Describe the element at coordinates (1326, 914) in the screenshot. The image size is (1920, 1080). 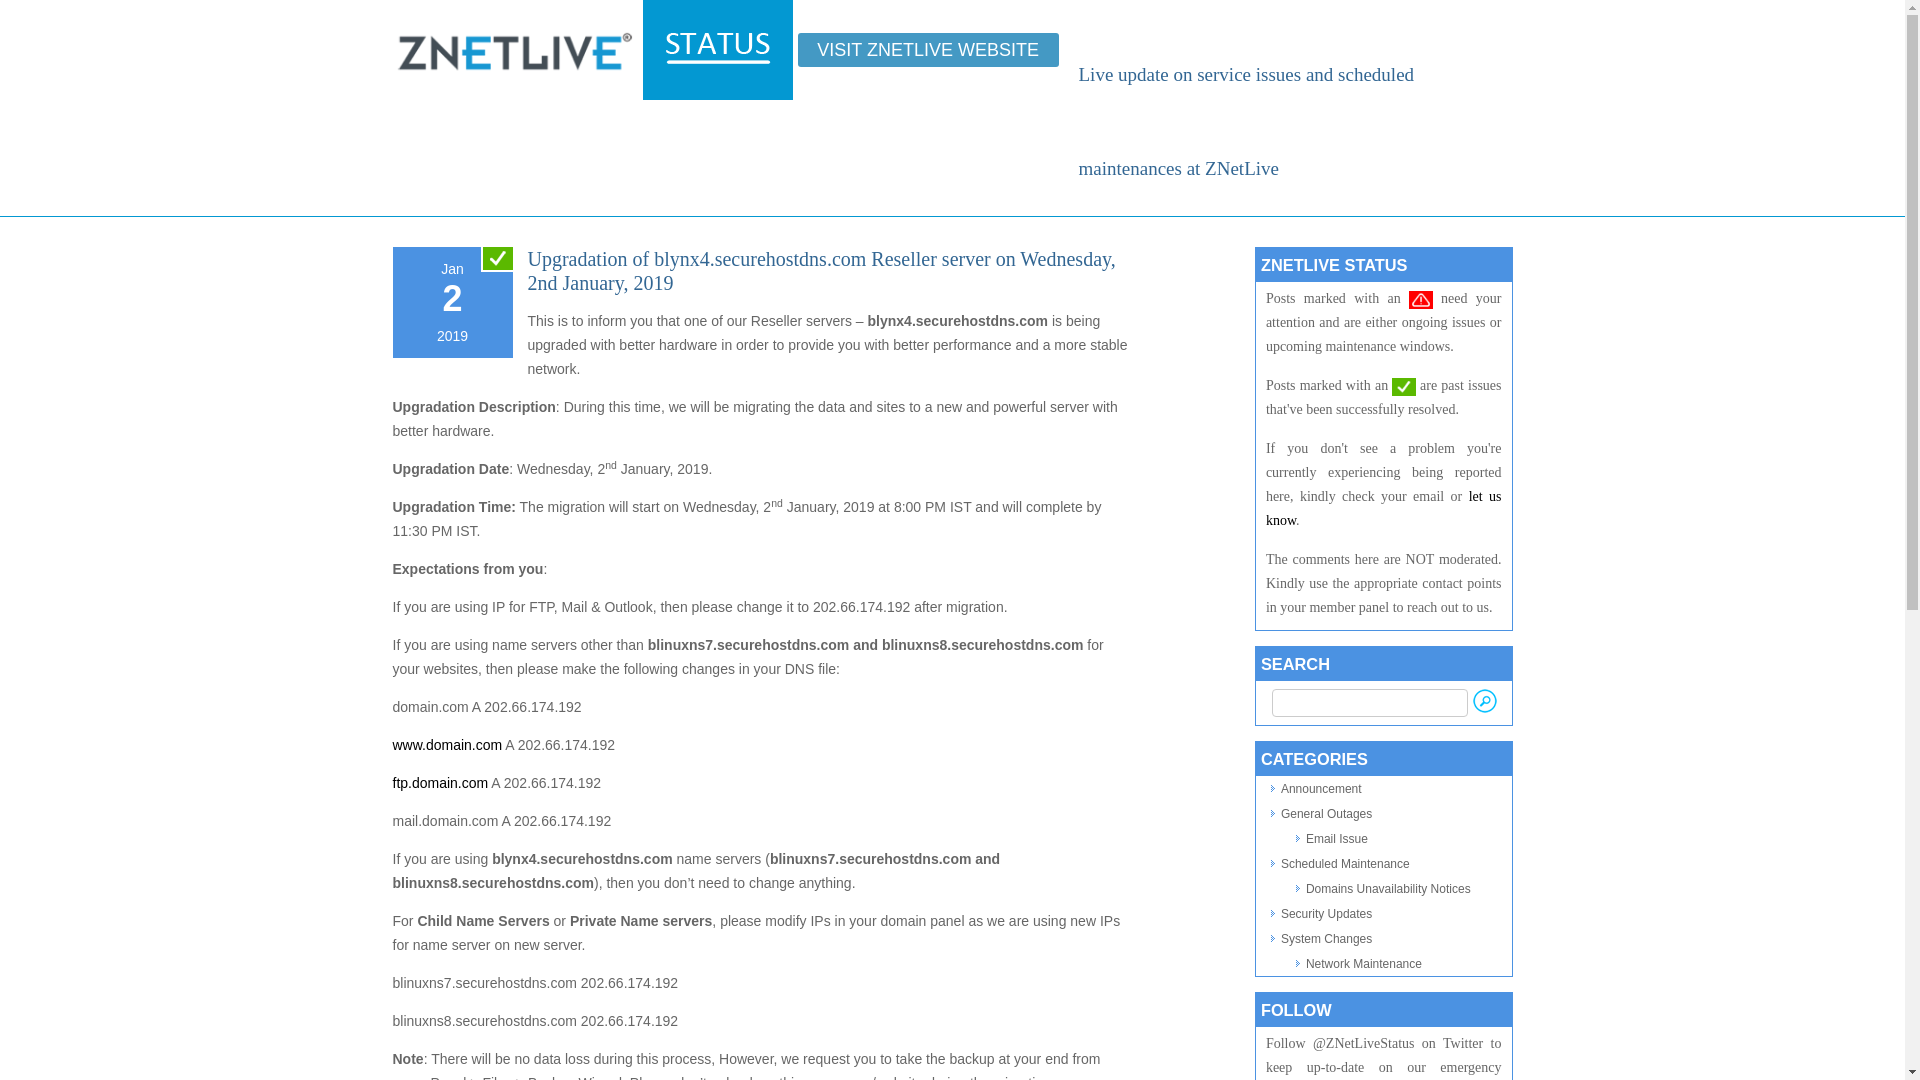
I see `Security Updates` at that location.